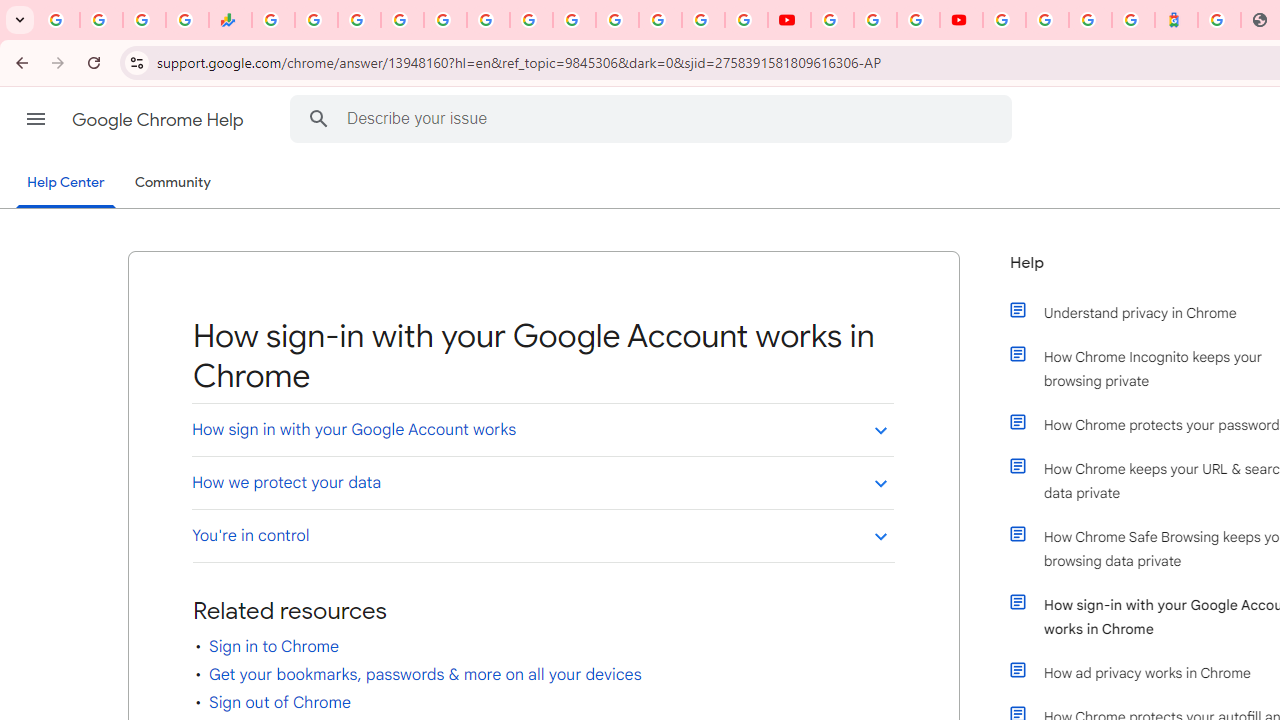 The height and width of the screenshot is (720, 1280). I want to click on Search Help Center, so click(318, 118).